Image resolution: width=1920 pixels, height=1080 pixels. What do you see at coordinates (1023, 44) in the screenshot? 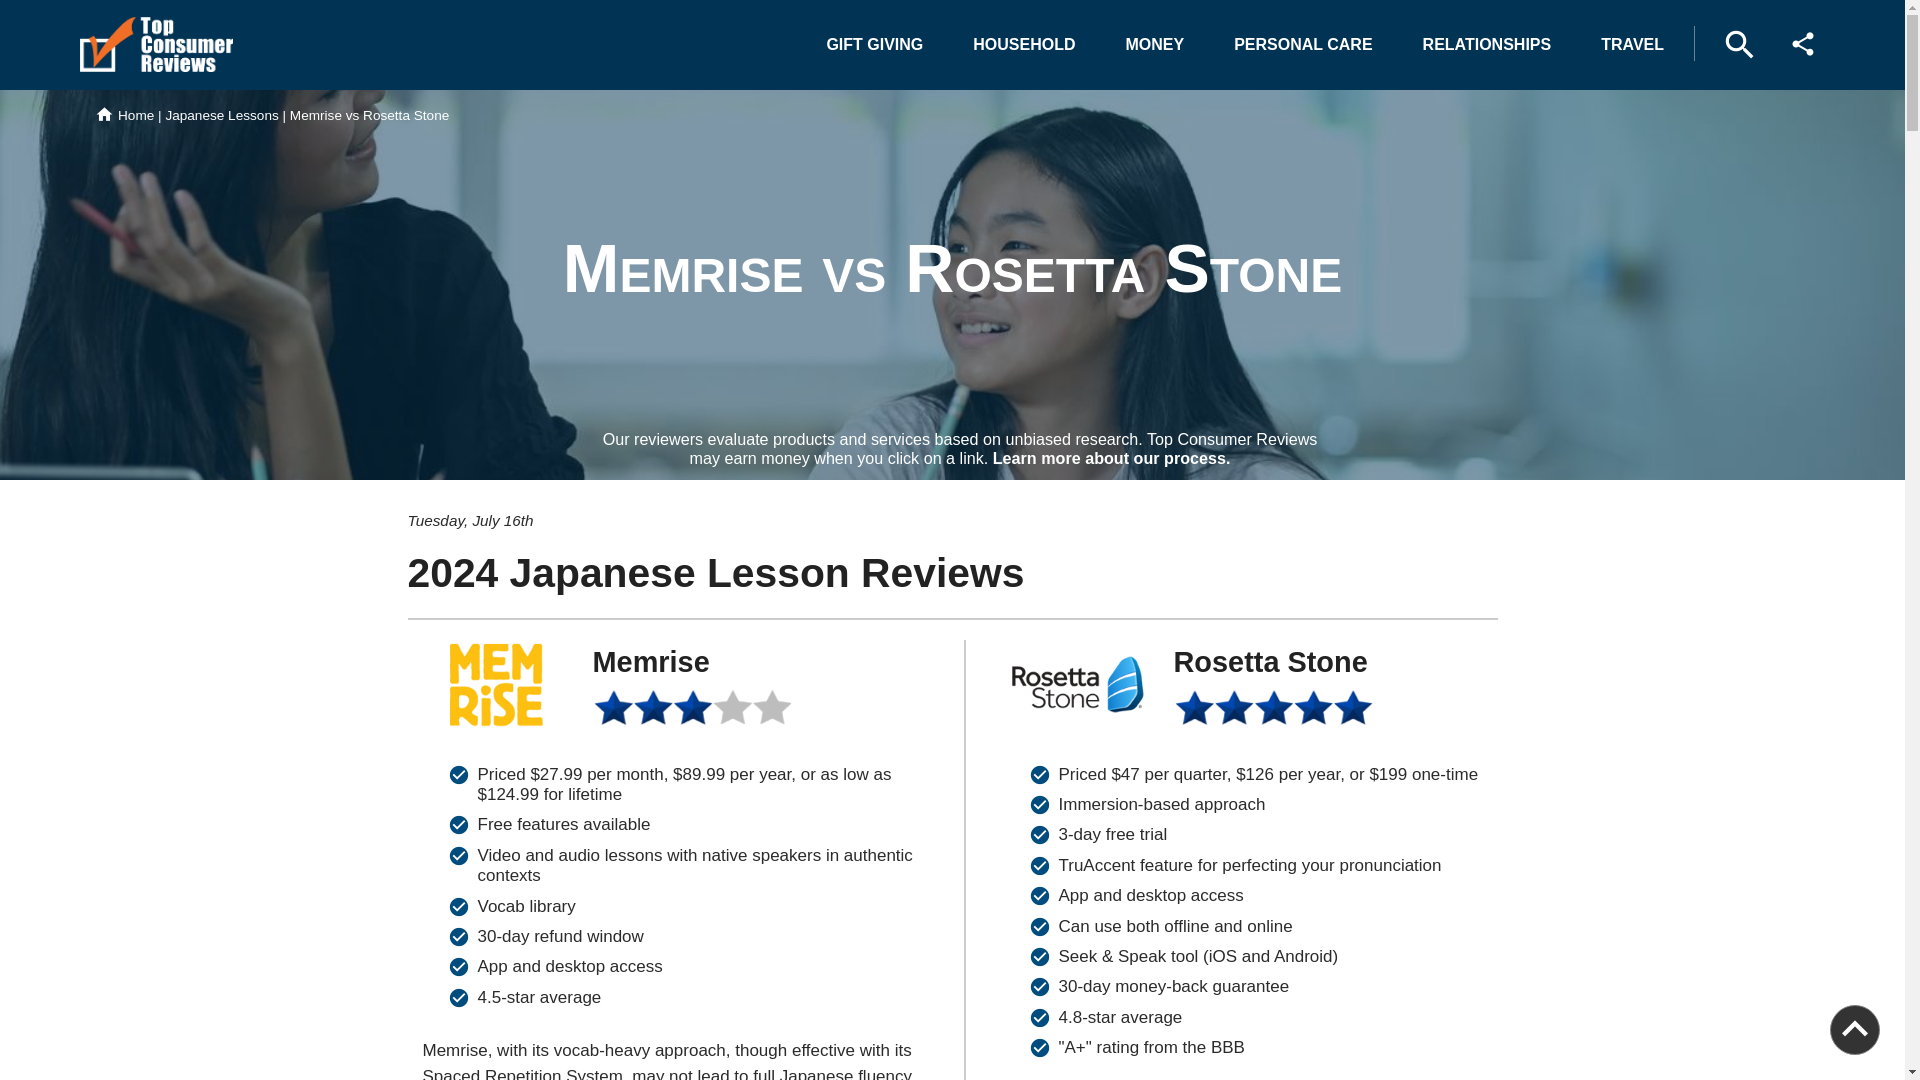
I see `HOUSEHOLD` at bounding box center [1023, 44].